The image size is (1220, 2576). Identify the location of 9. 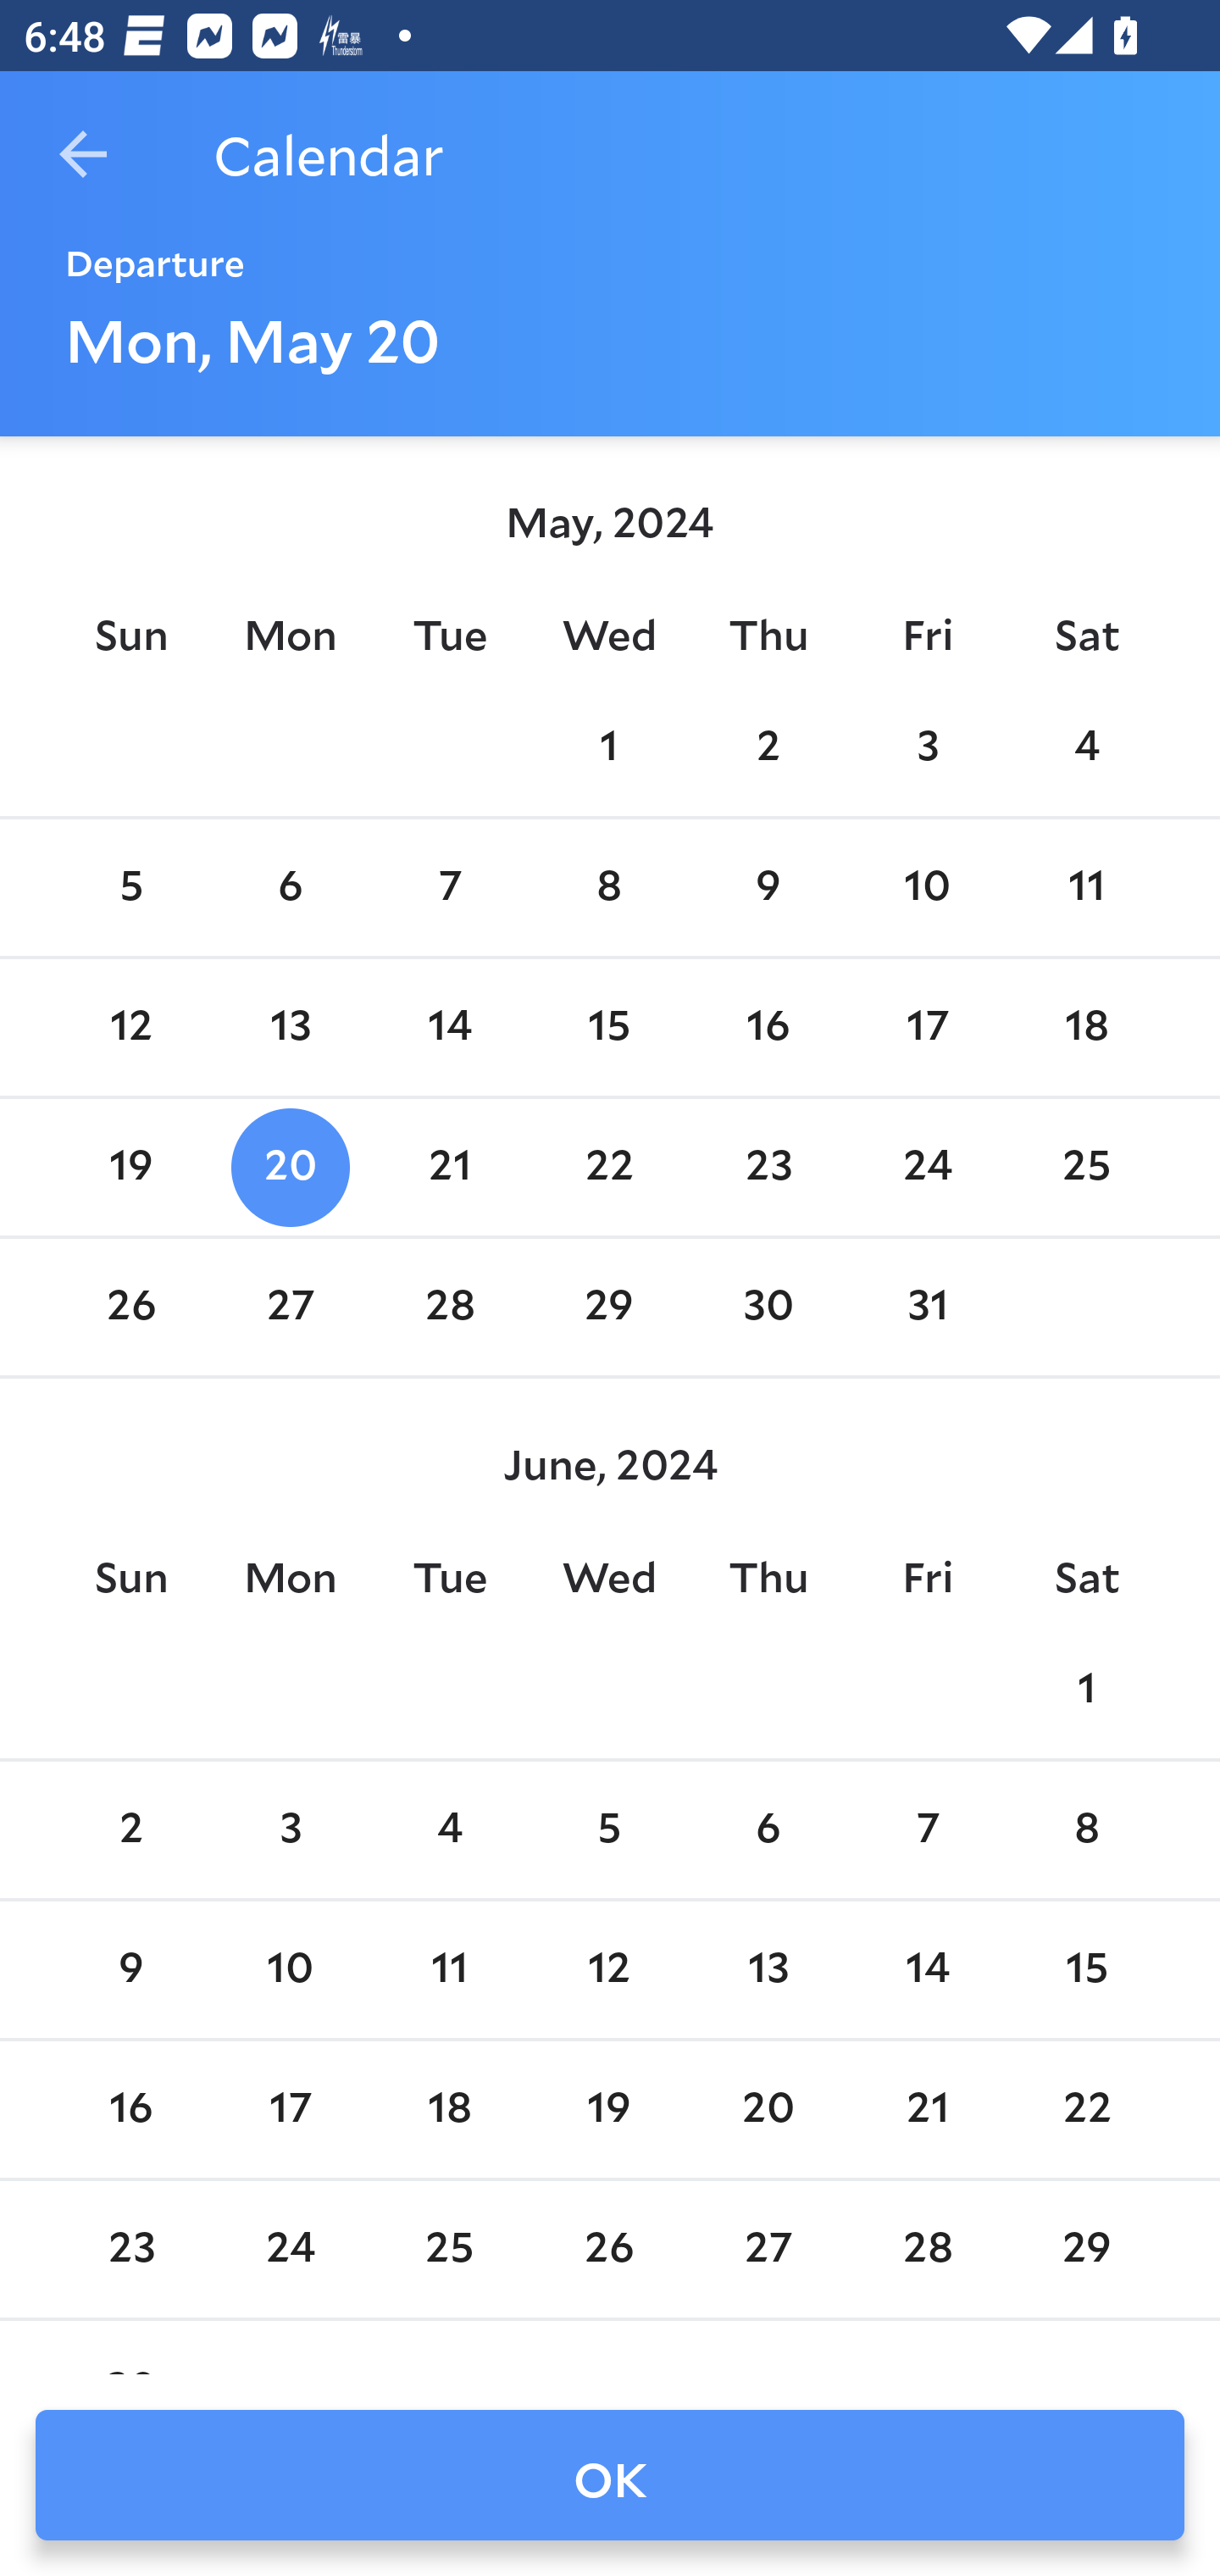
(130, 1970).